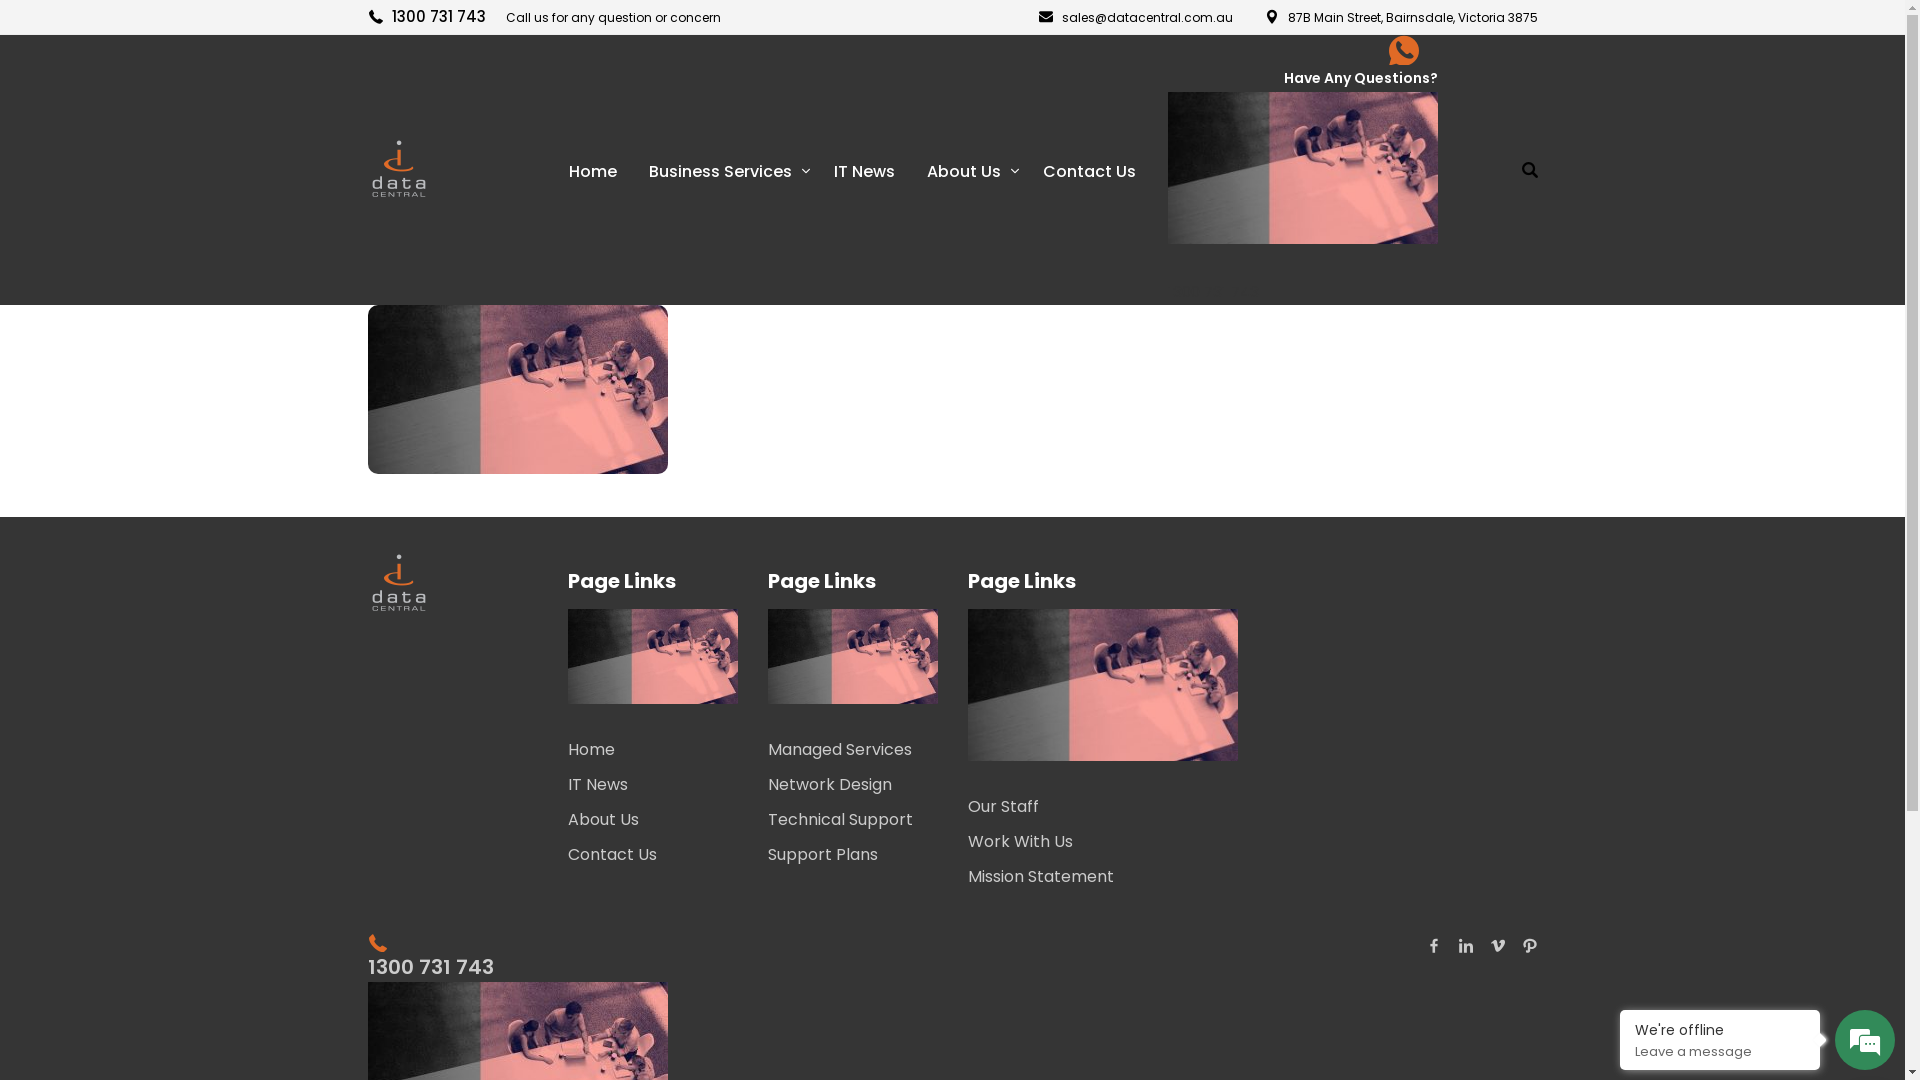 The height and width of the screenshot is (1080, 1920). What do you see at coordinates (968, 170) in the screenshot?
I see `About Us` at bounding box center [968, 170].